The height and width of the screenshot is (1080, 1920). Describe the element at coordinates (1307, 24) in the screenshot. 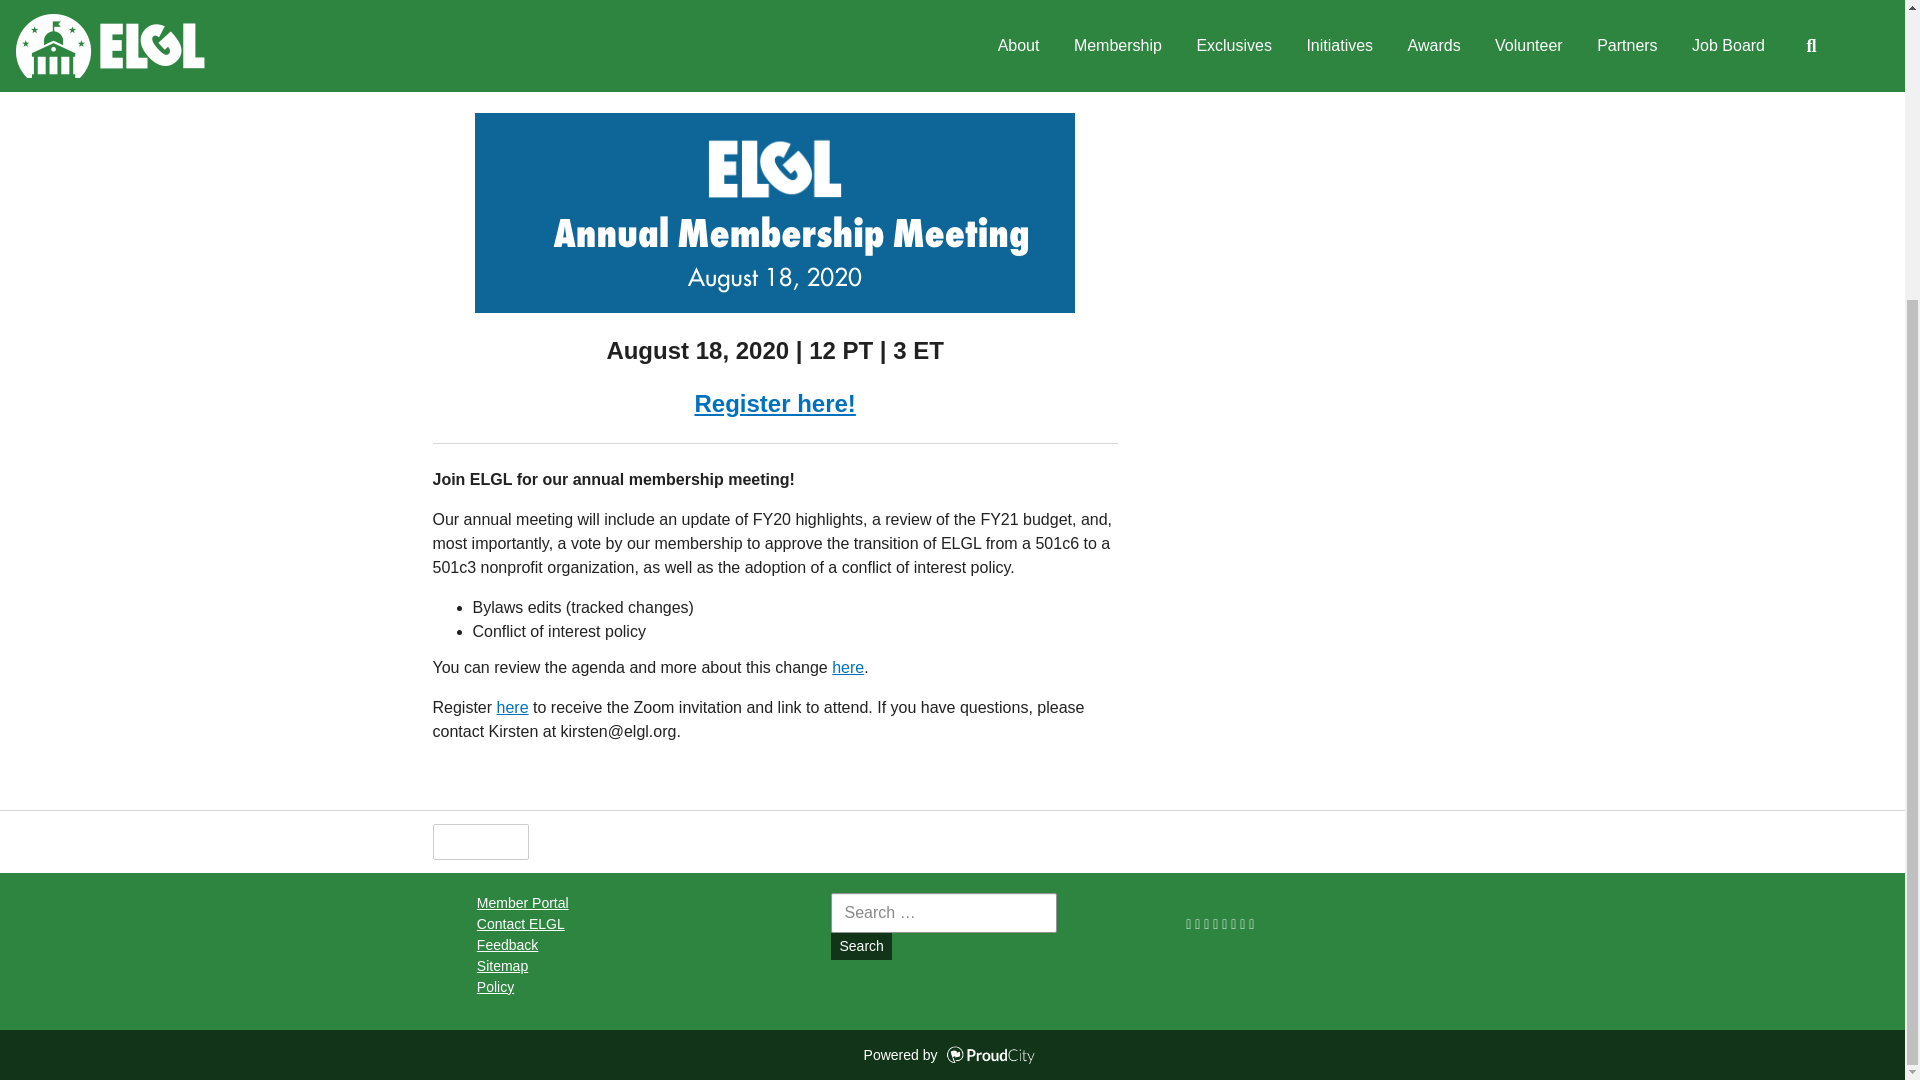

I see `Add your event` at that location.